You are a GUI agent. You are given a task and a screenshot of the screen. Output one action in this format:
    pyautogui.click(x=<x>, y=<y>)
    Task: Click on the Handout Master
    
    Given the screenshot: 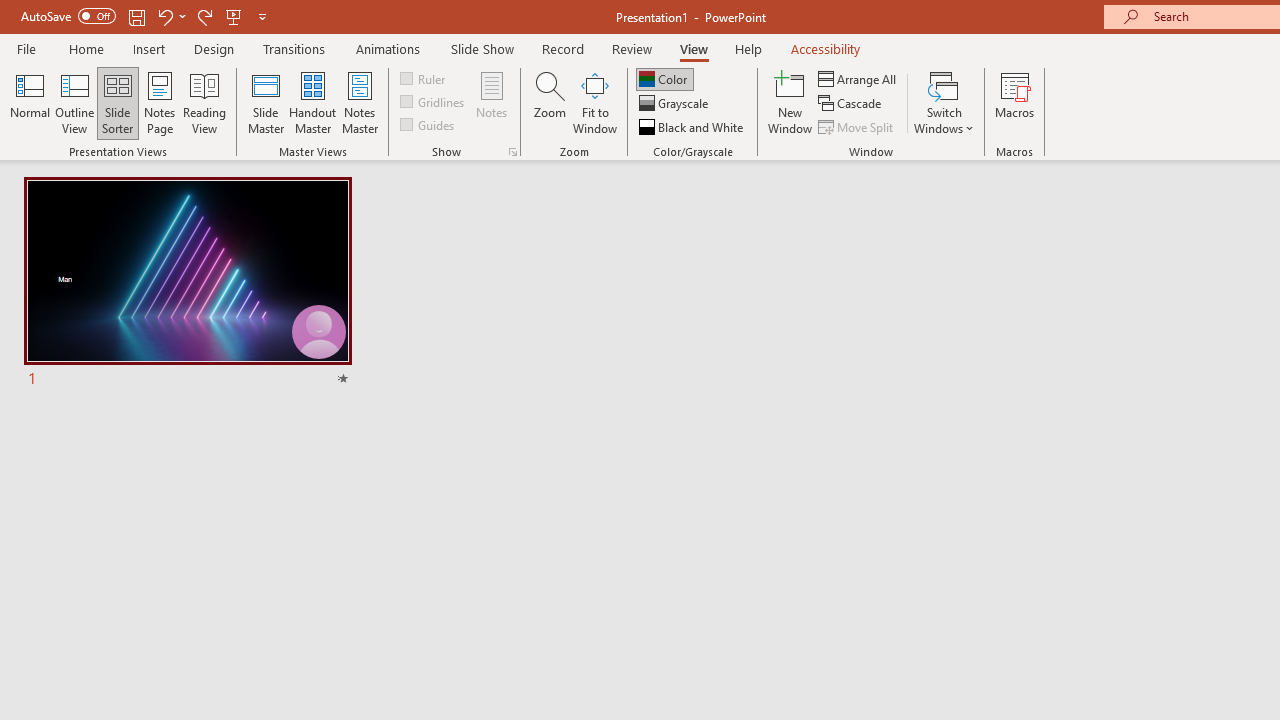 What is the action you would take?
    pyautogui.click(x=312, y=102)
    